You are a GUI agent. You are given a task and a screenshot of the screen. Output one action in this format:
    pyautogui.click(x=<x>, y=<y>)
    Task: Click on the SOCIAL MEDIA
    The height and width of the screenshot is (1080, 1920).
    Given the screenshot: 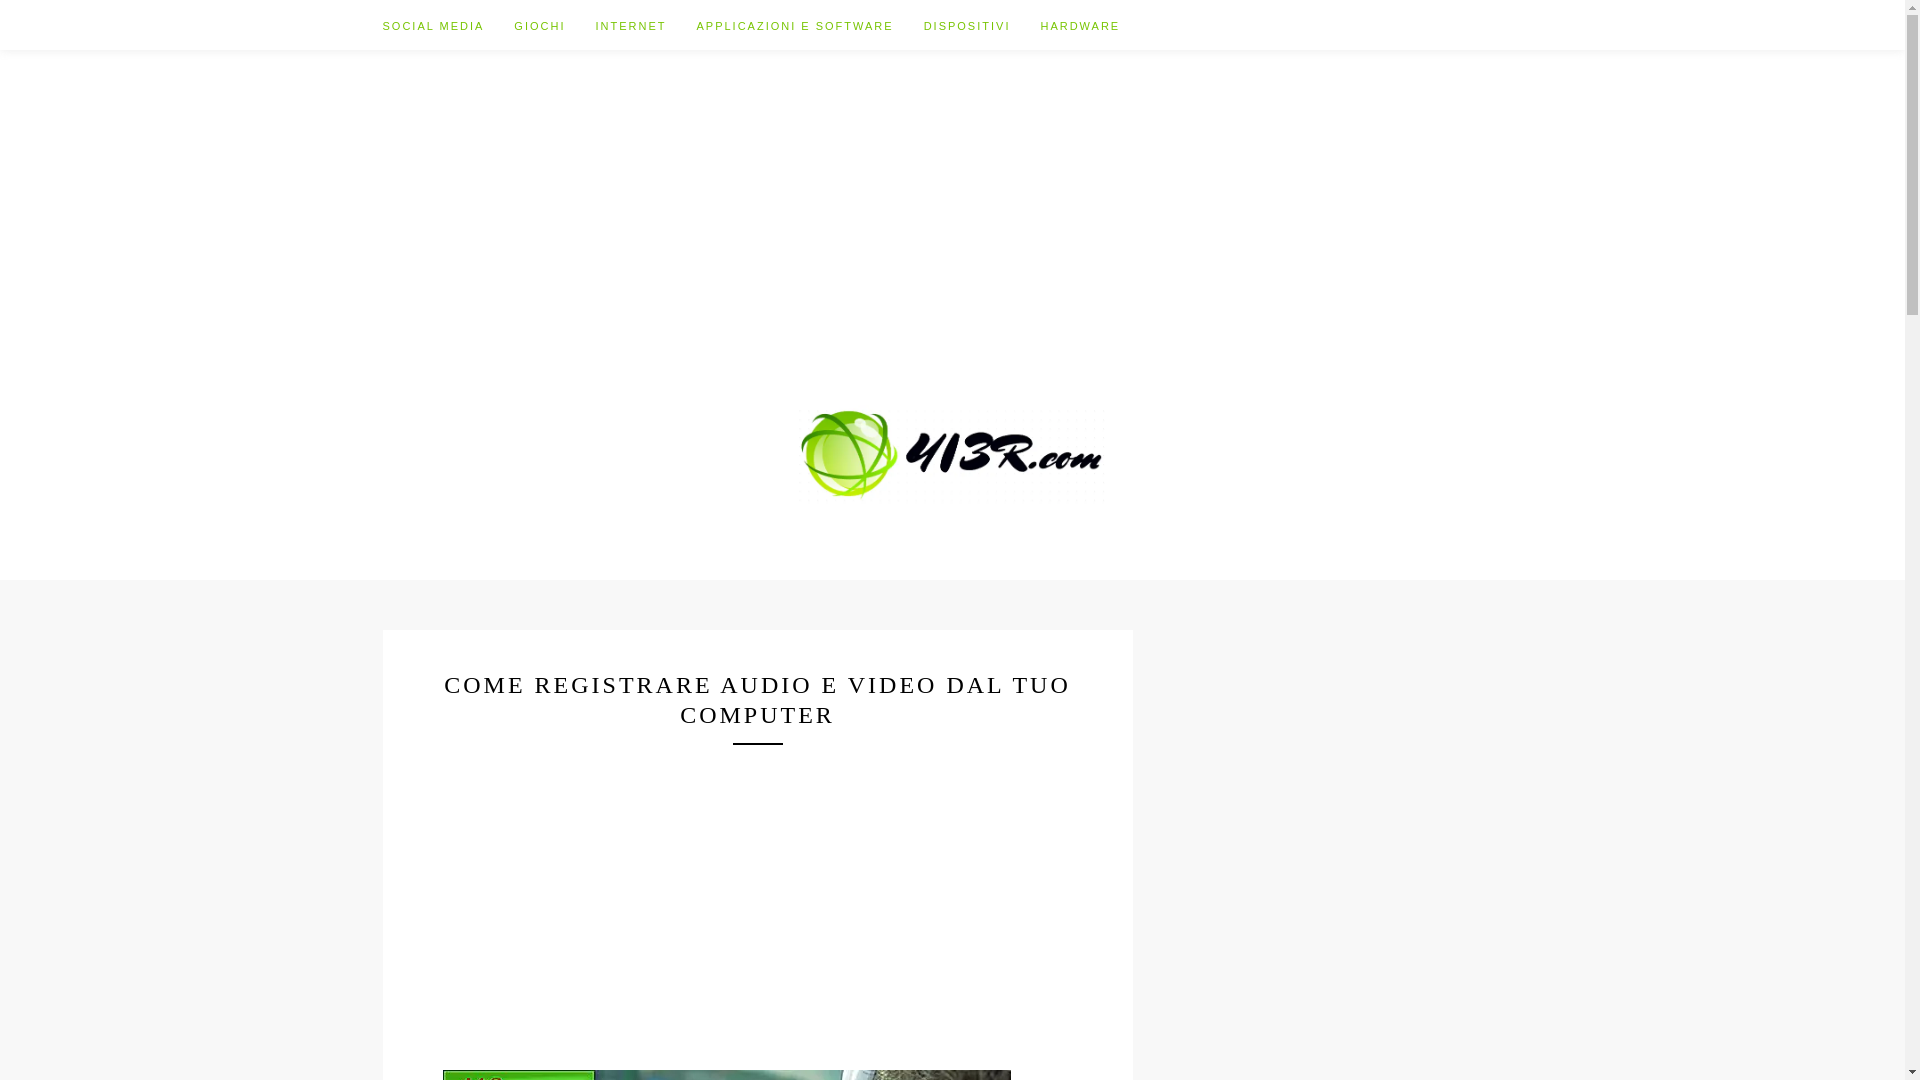 What is the action you would take?
    pyautogui.click(x=448, y=25)
    